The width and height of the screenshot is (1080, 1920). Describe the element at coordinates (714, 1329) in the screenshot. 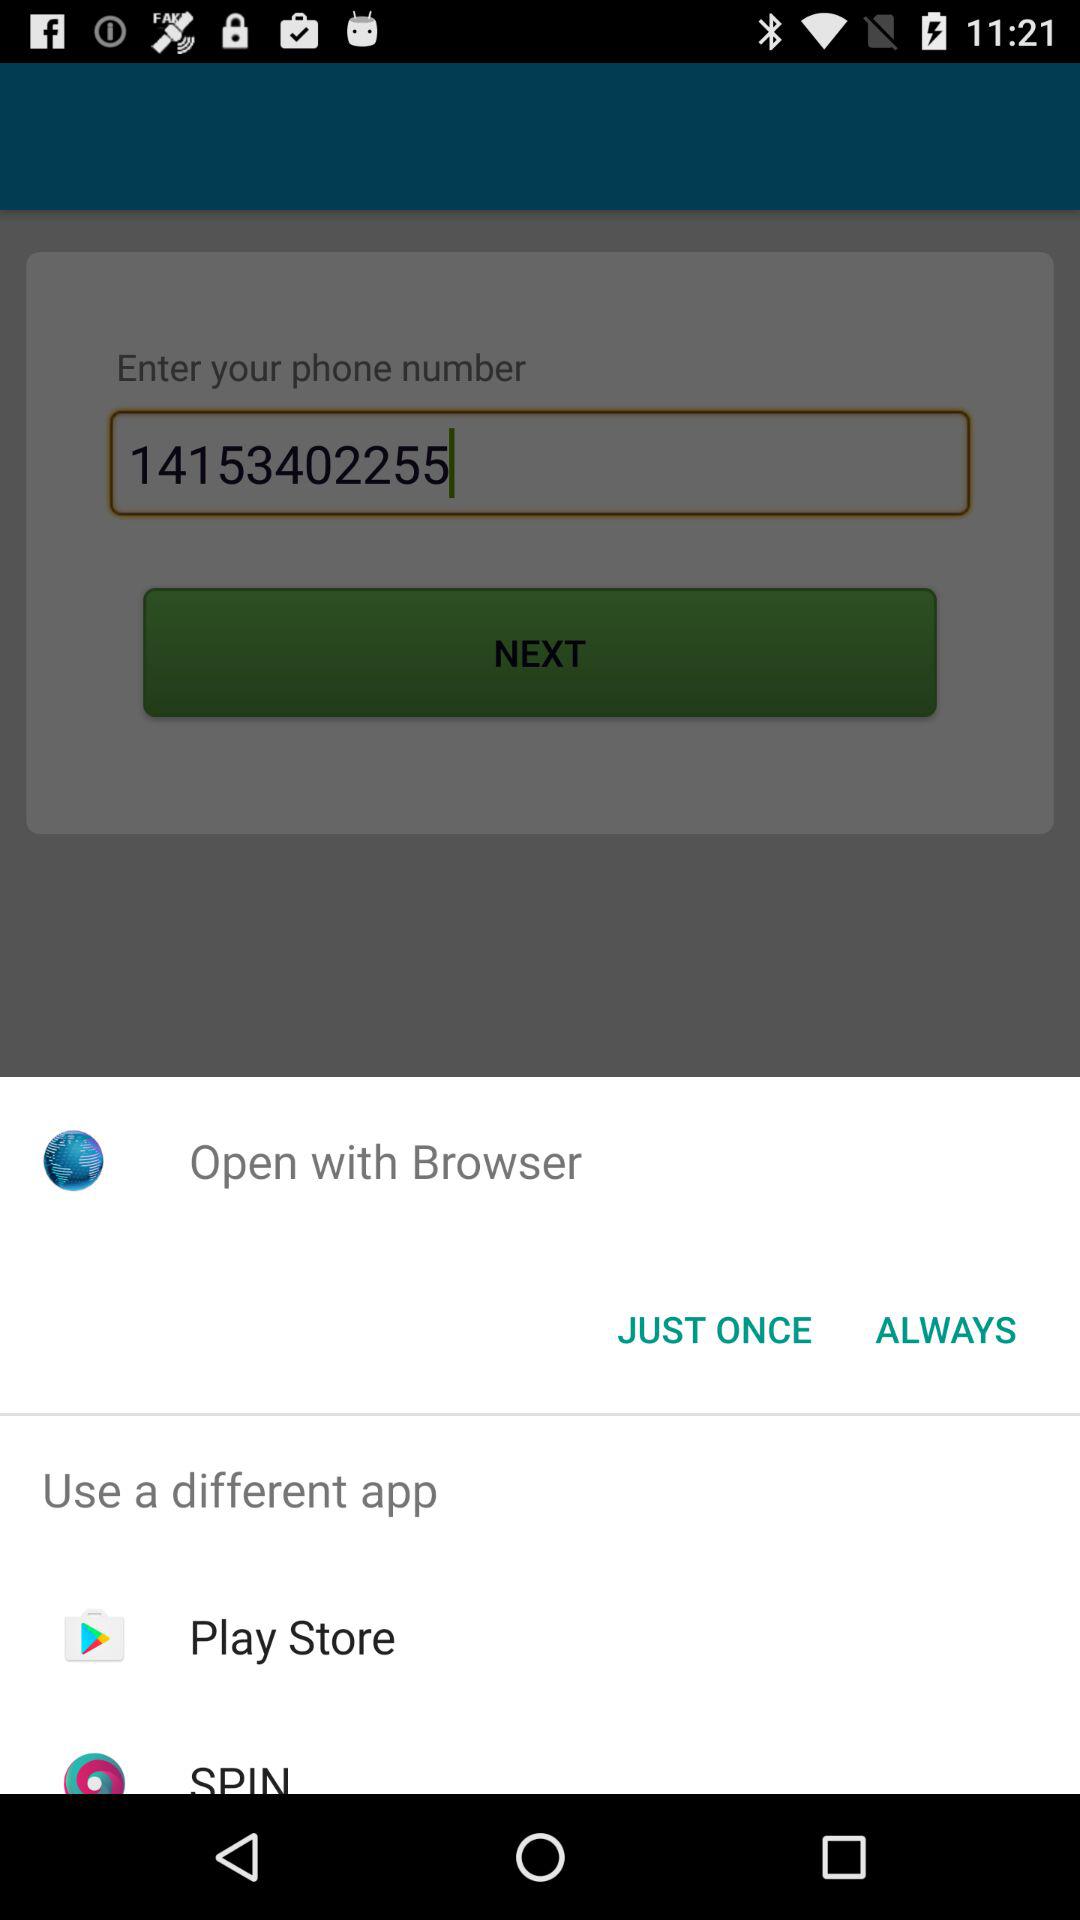

I see `choose just once` at that location.